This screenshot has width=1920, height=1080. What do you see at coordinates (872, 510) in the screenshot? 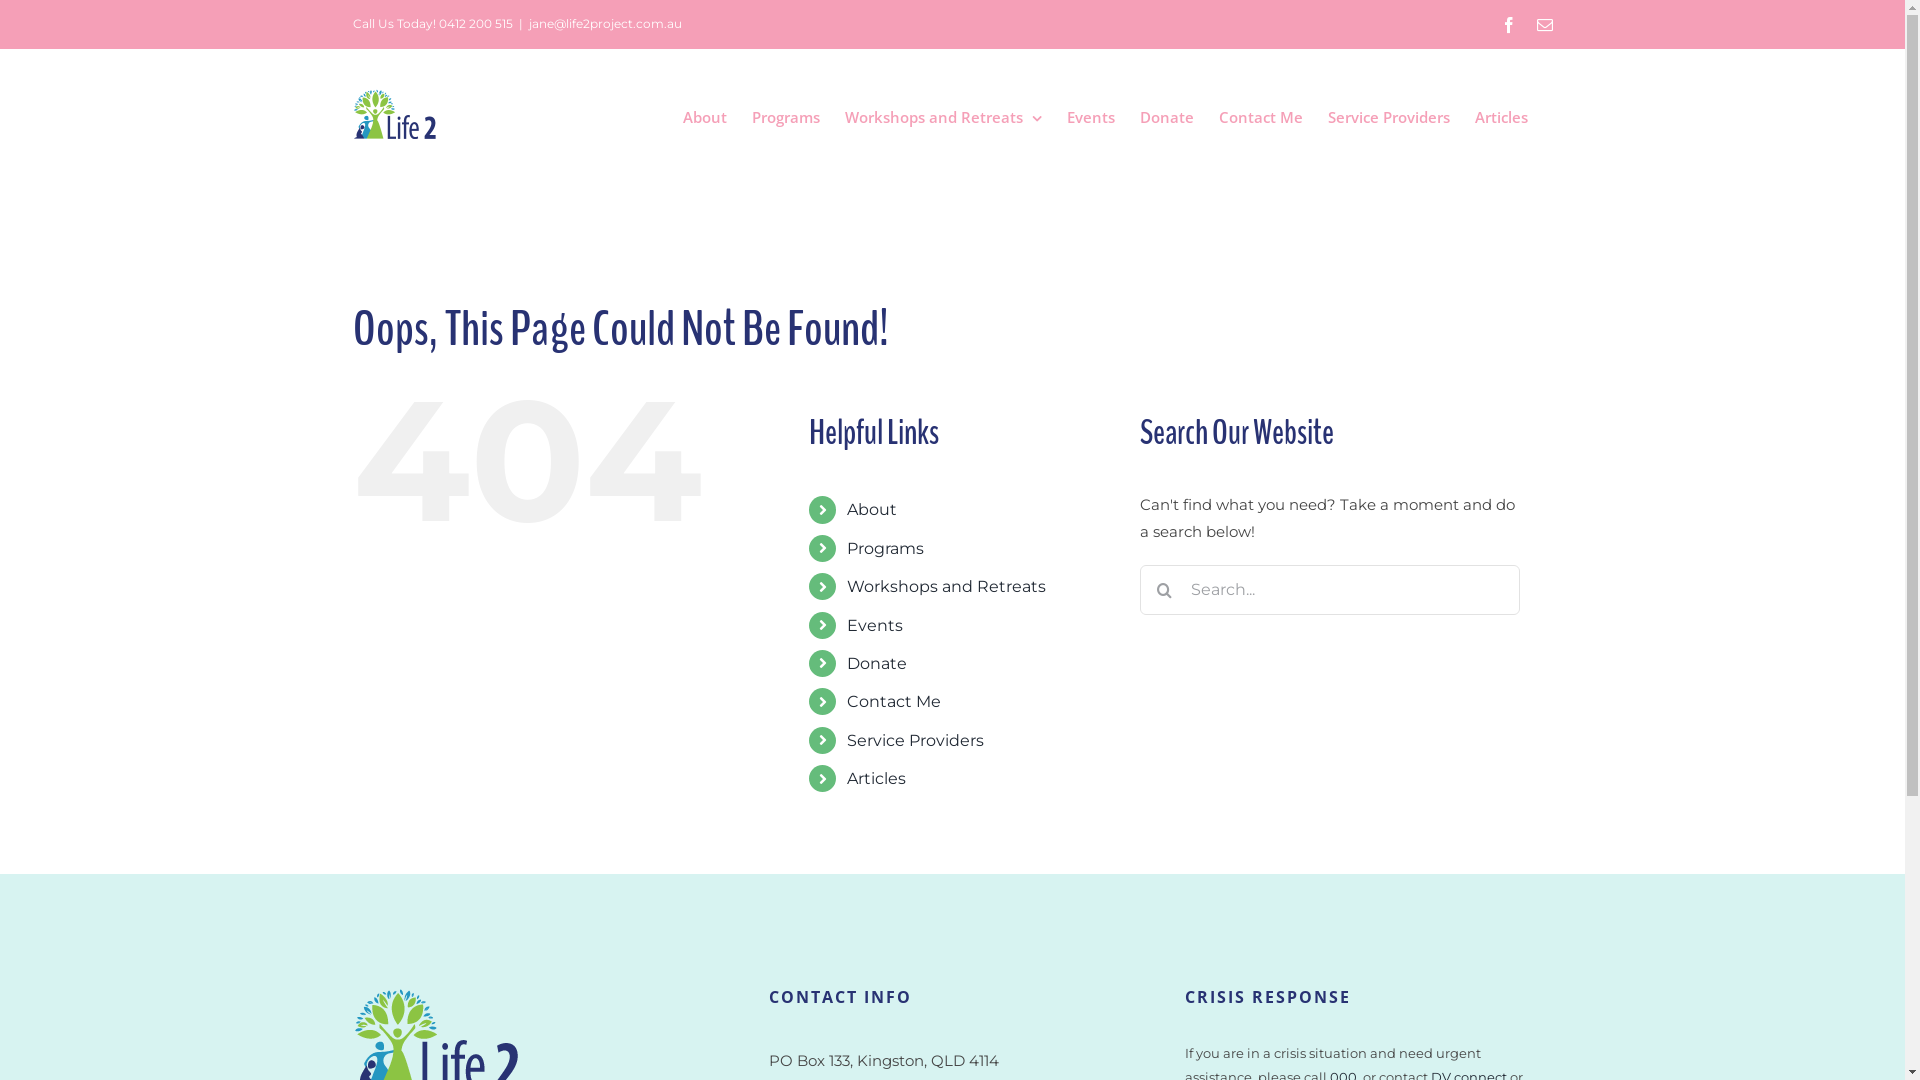
I see `About` at bounding box center [872, 510].